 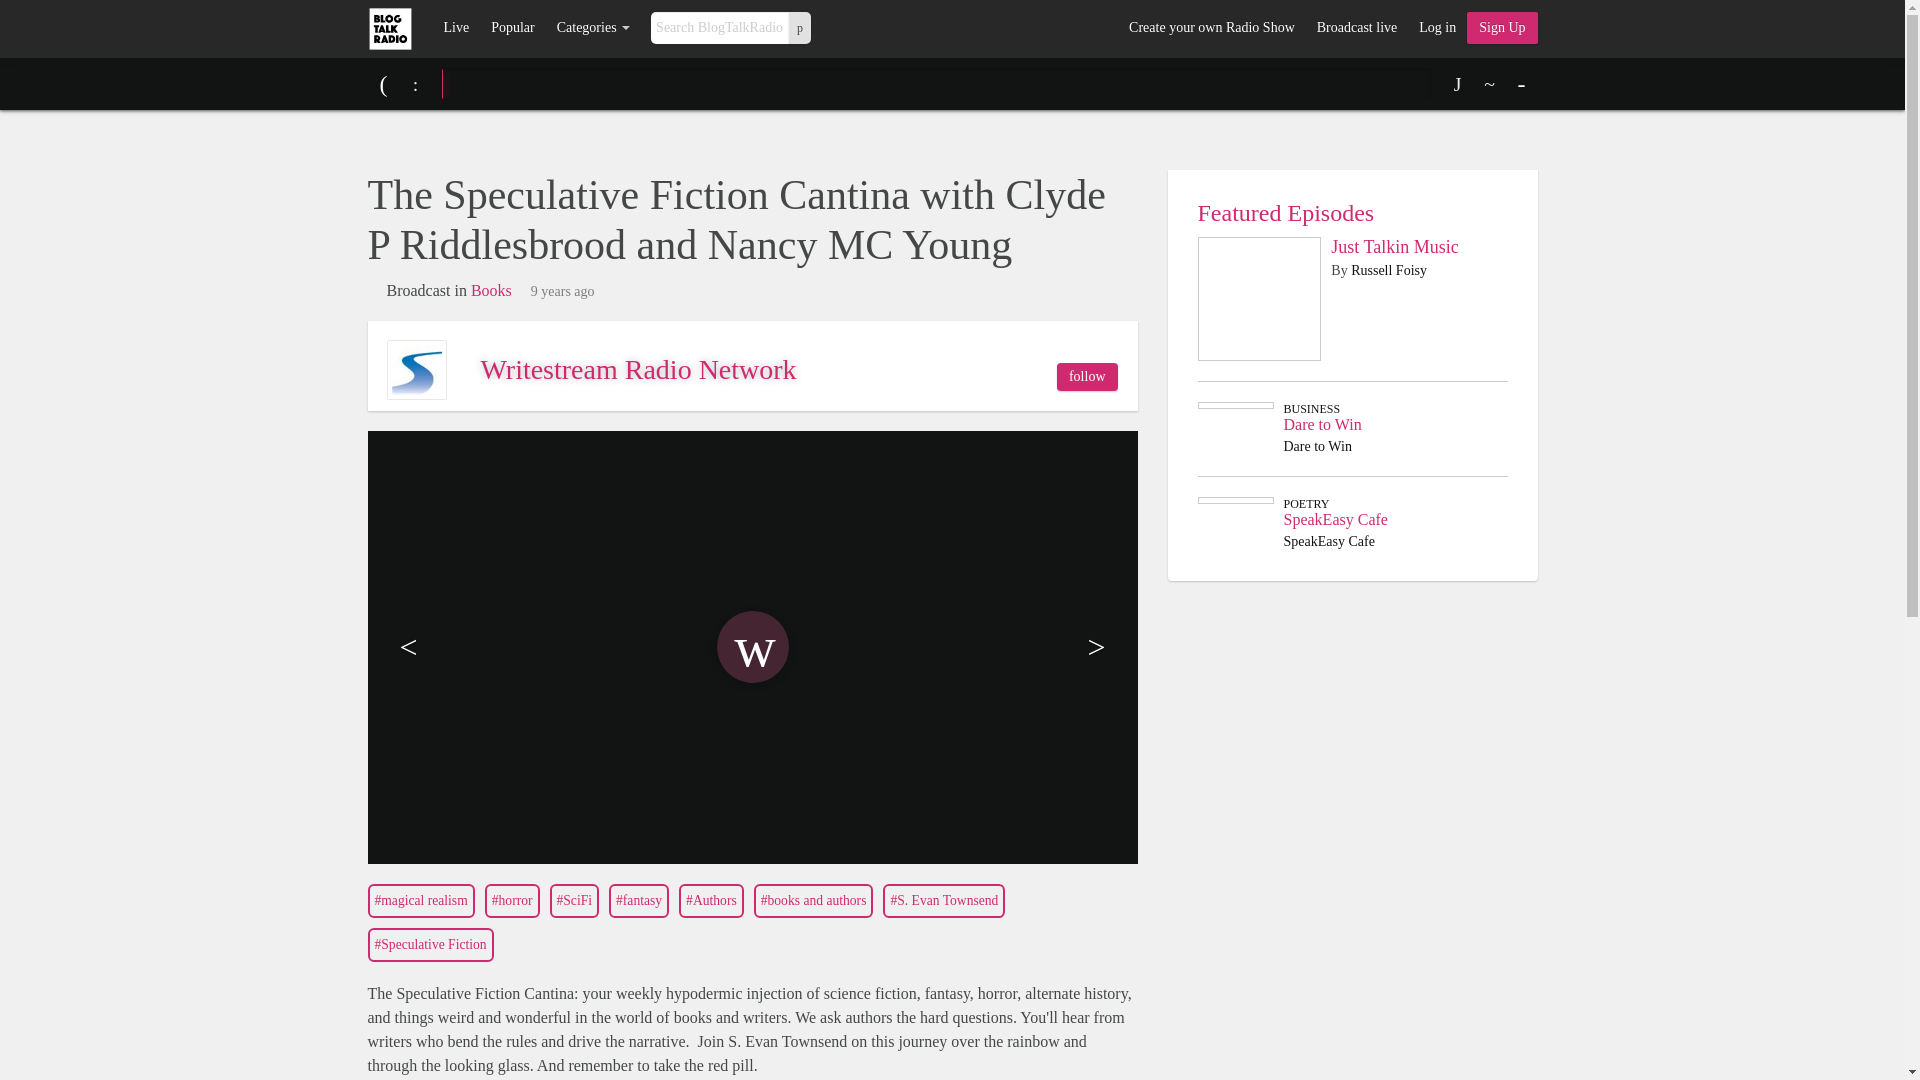 I want to click on Popular, so click(x=512, y=28).